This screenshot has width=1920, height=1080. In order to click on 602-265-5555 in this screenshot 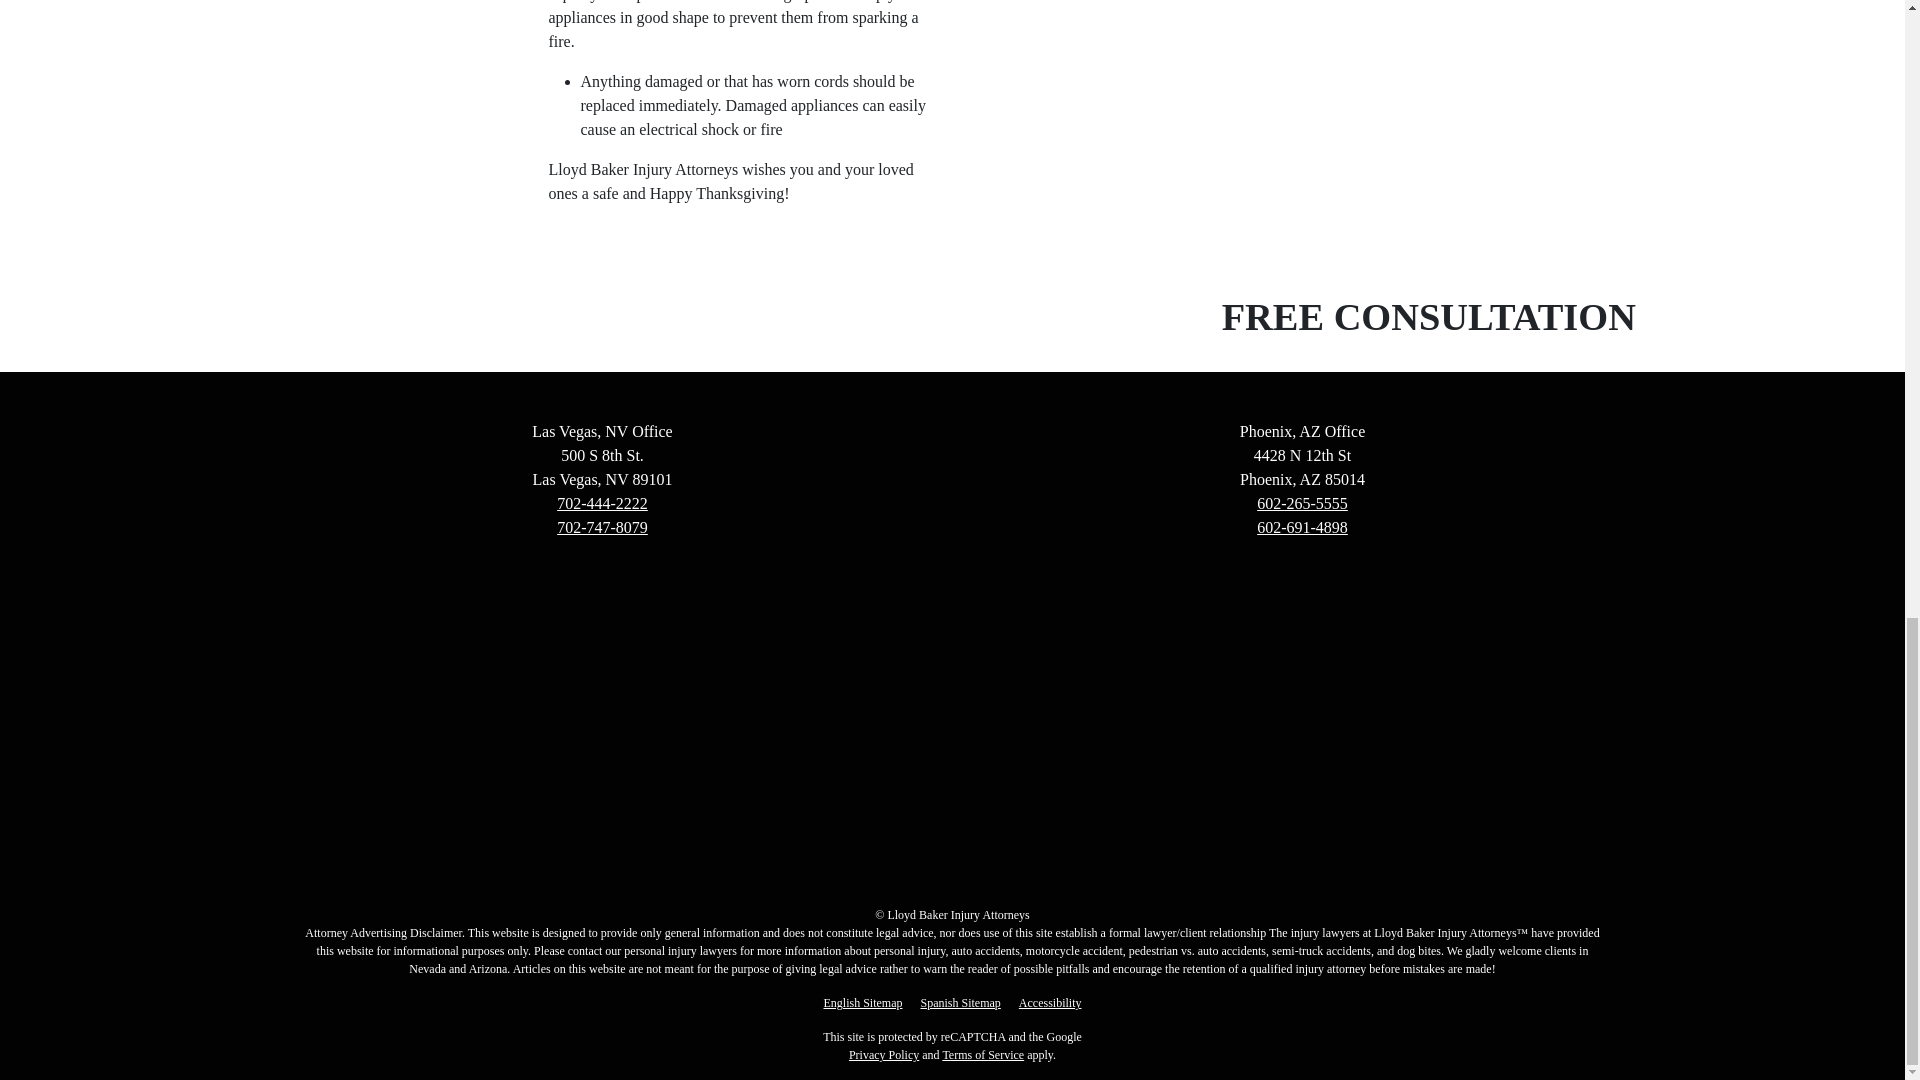, I will do `click(1302, 502)`.